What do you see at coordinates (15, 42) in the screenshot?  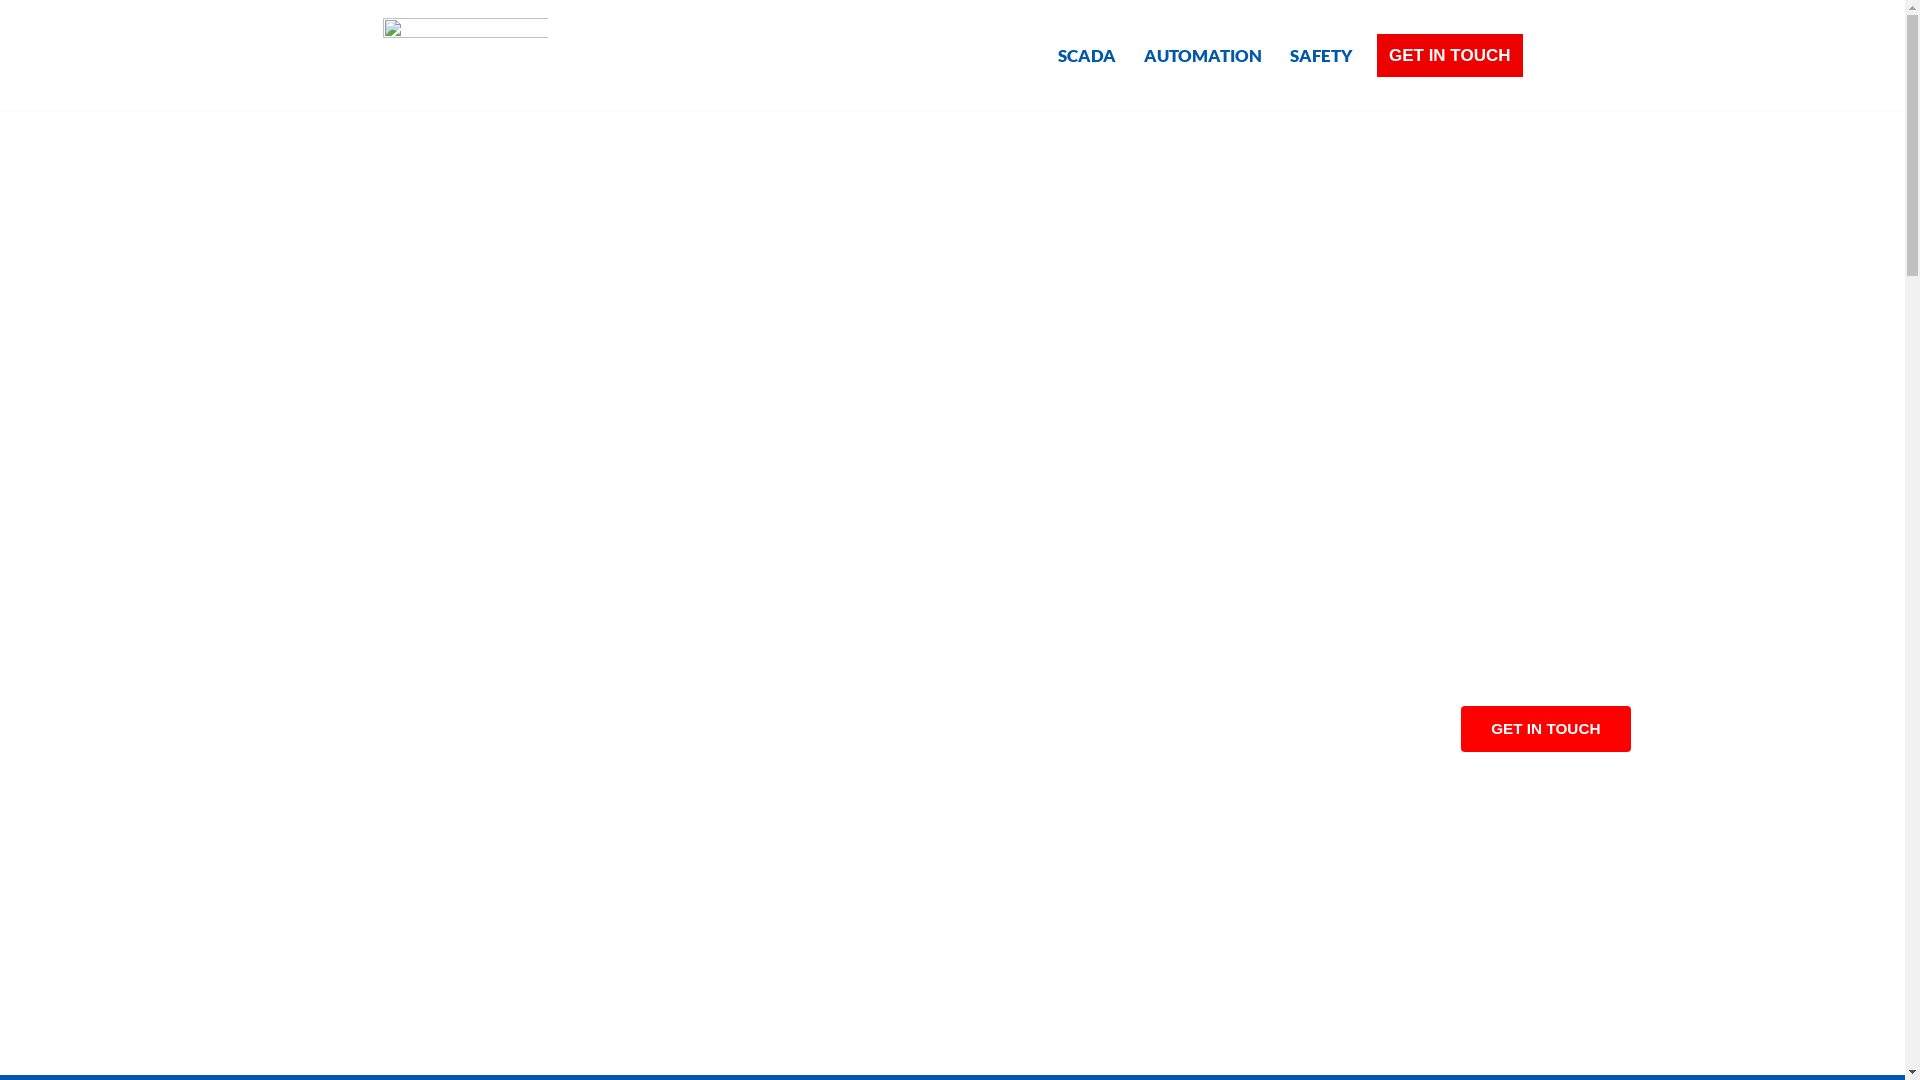 I see `Skip to content` at bounding box center [15, 42].